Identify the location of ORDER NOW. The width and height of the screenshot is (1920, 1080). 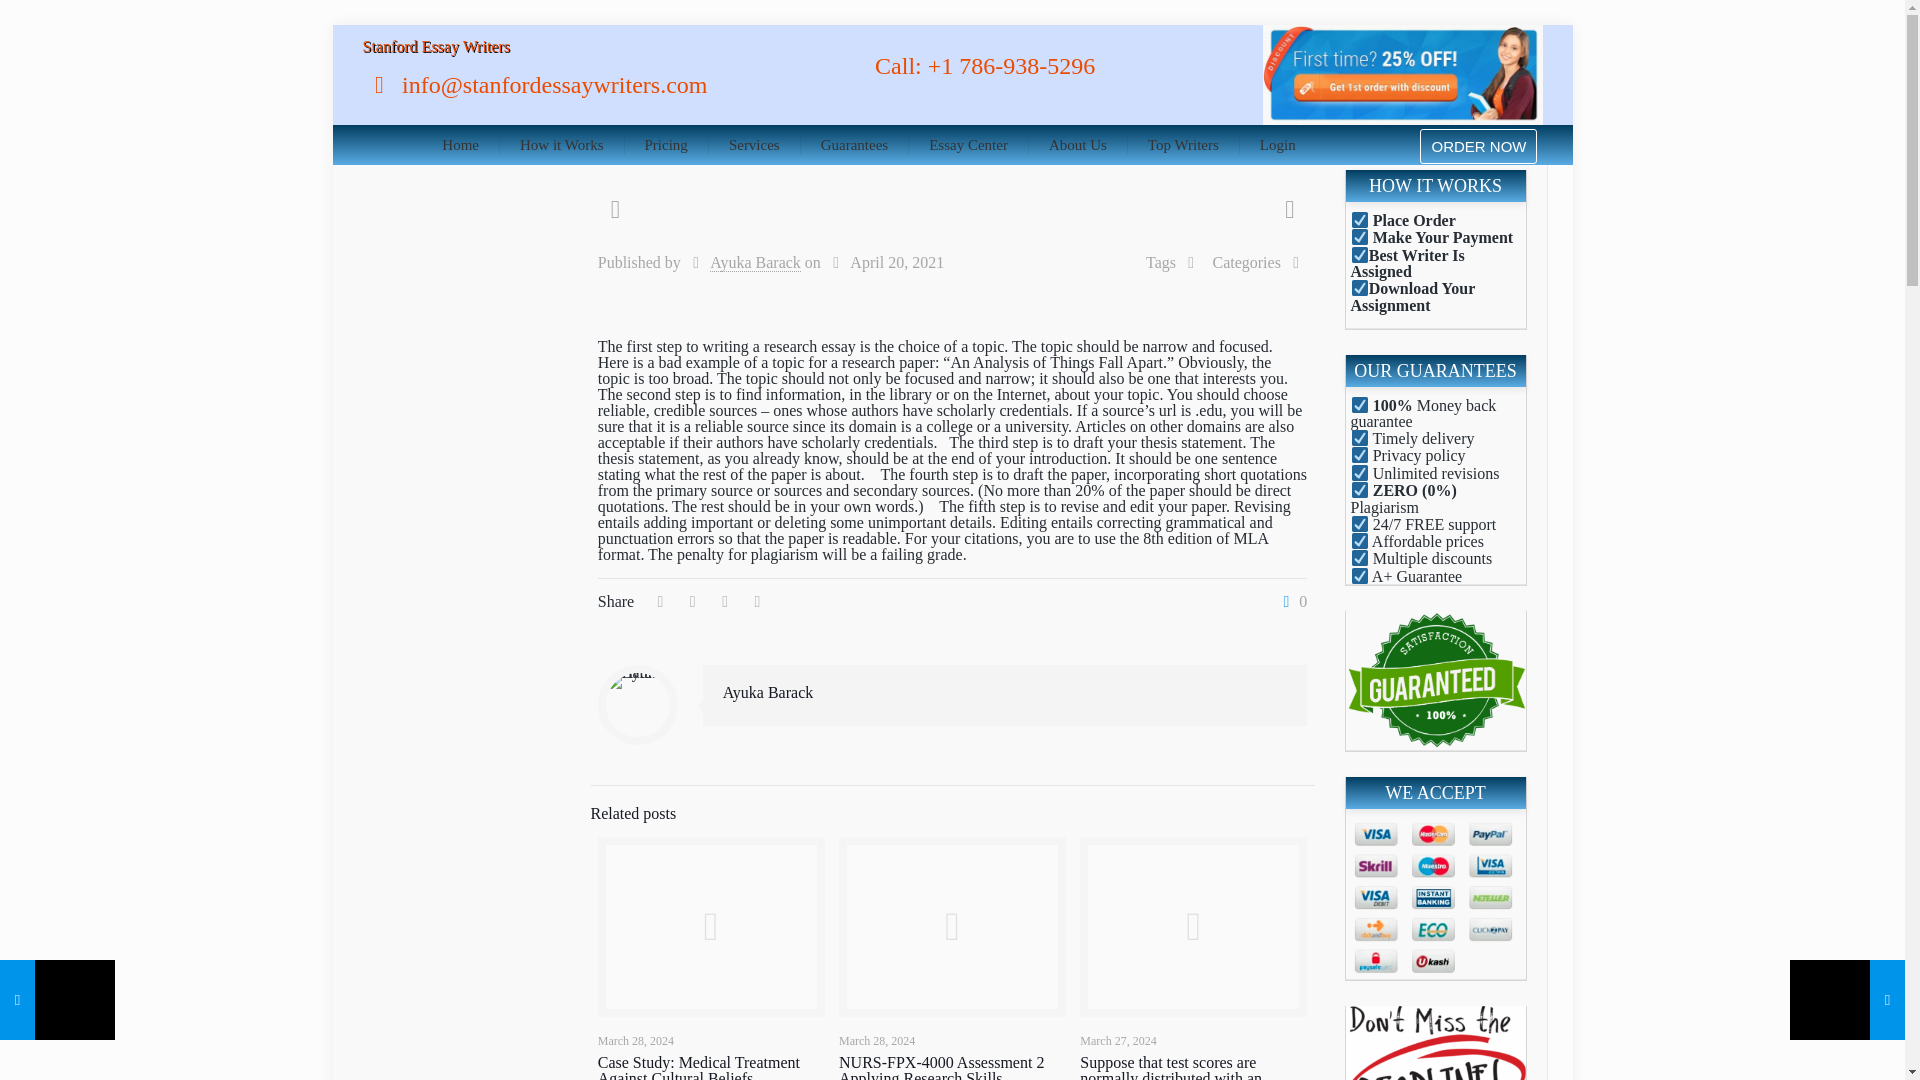
(1478, 146).